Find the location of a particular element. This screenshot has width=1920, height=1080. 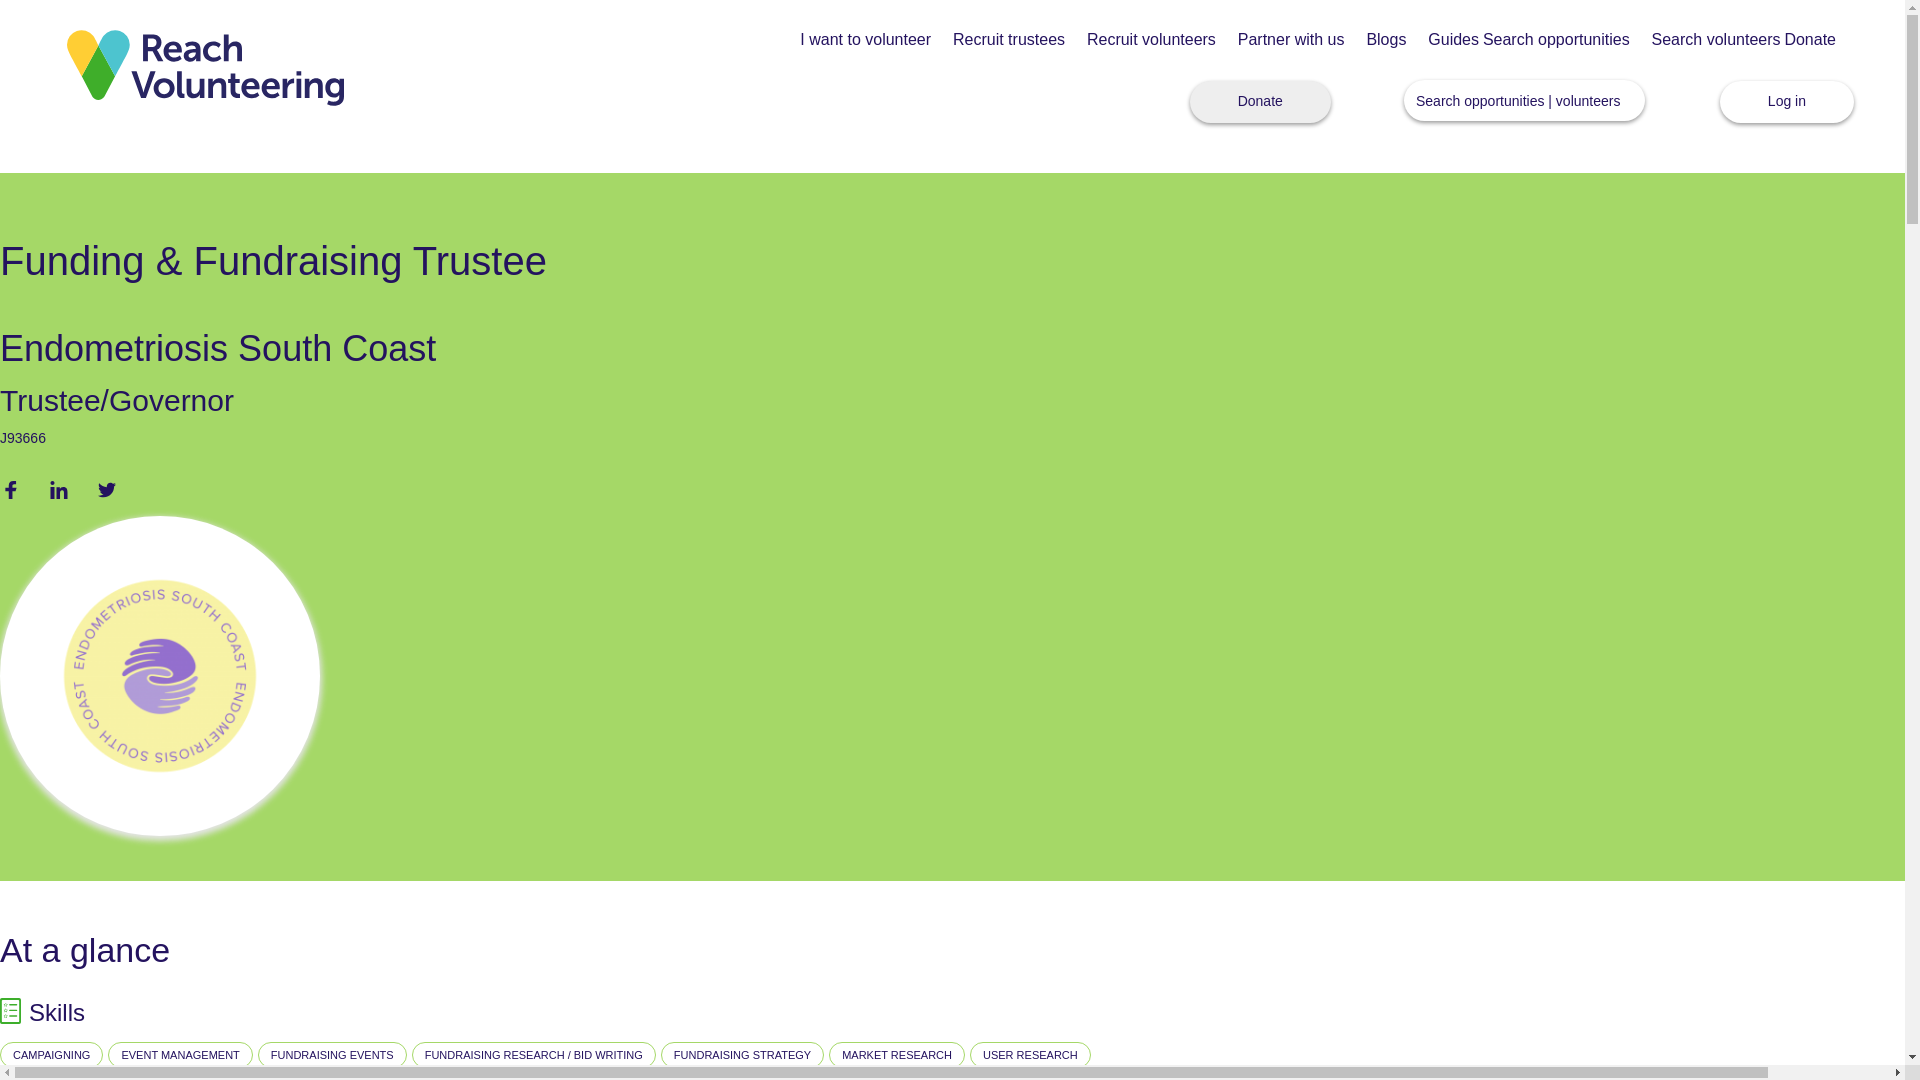

I want to volunteer is located at coordinates (866, 40).